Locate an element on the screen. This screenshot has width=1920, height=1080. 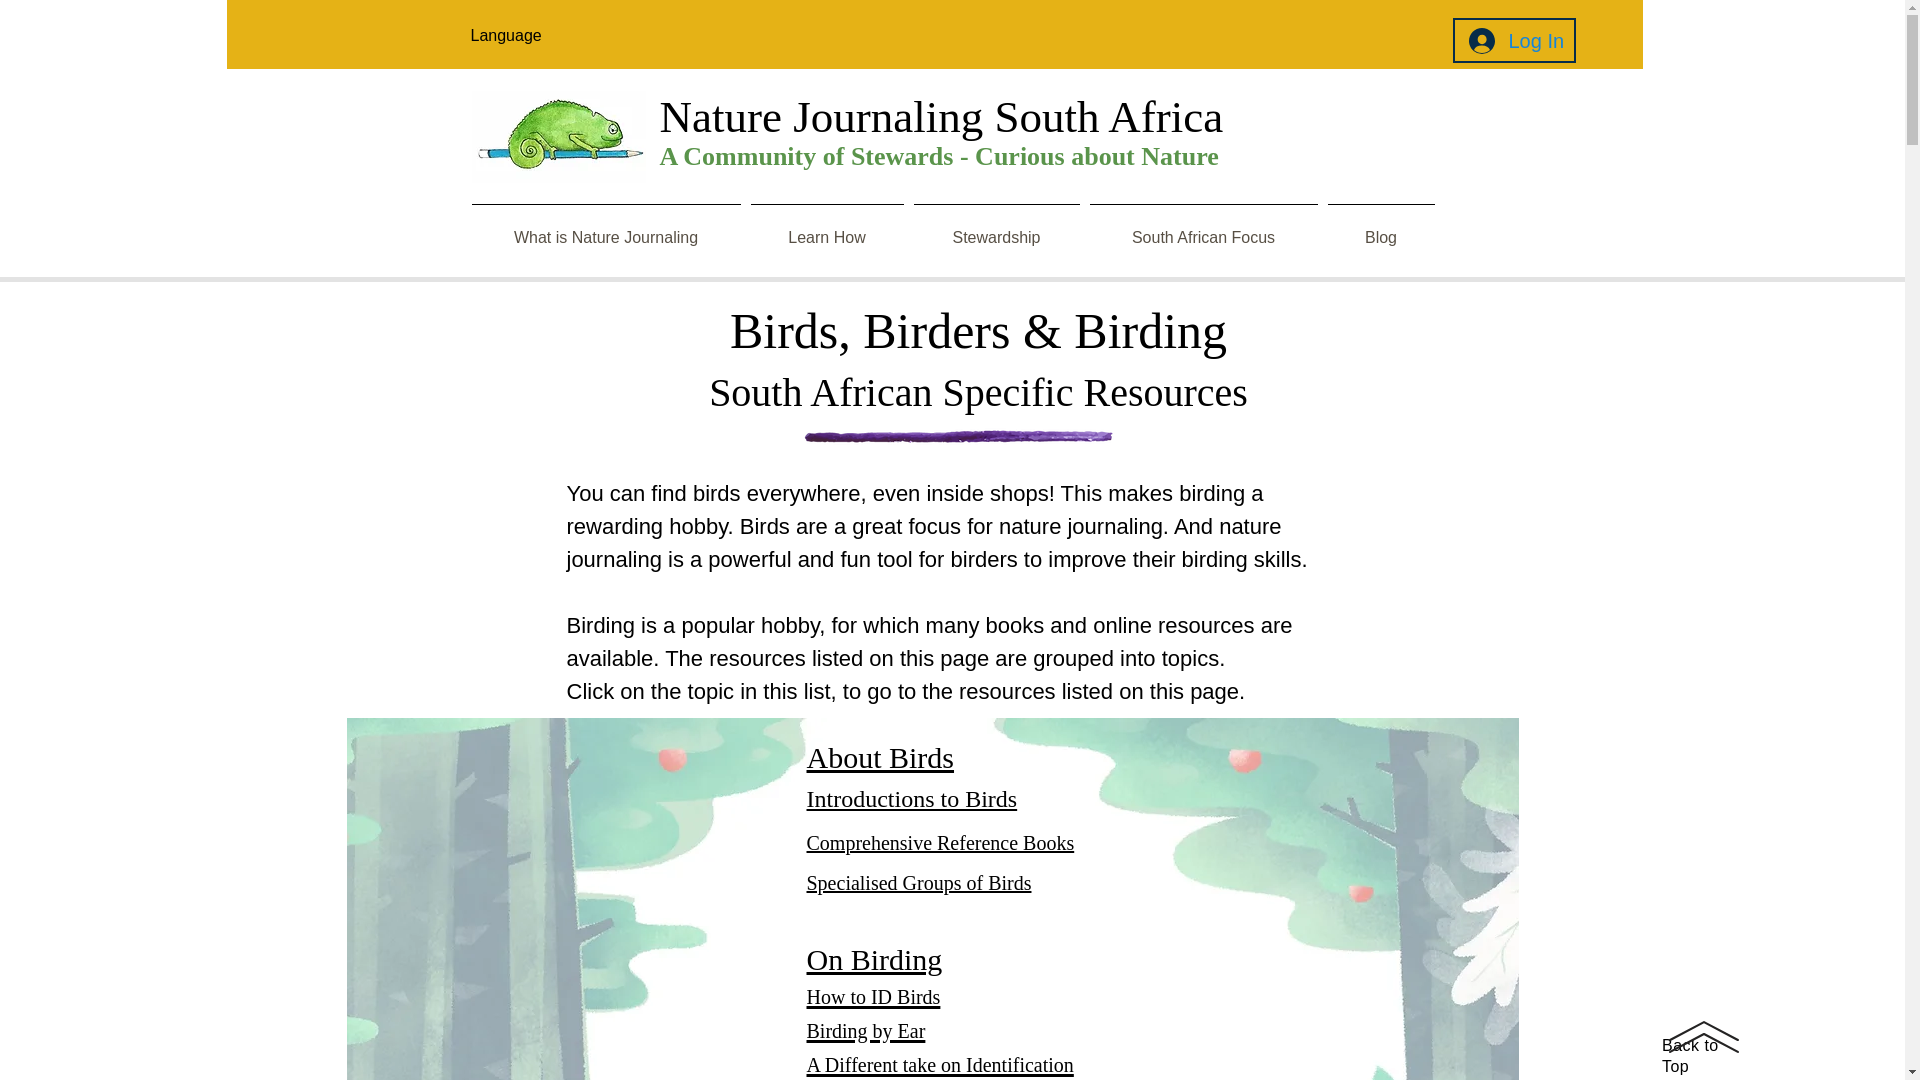
About Birds is located at coordinates (880, 757).